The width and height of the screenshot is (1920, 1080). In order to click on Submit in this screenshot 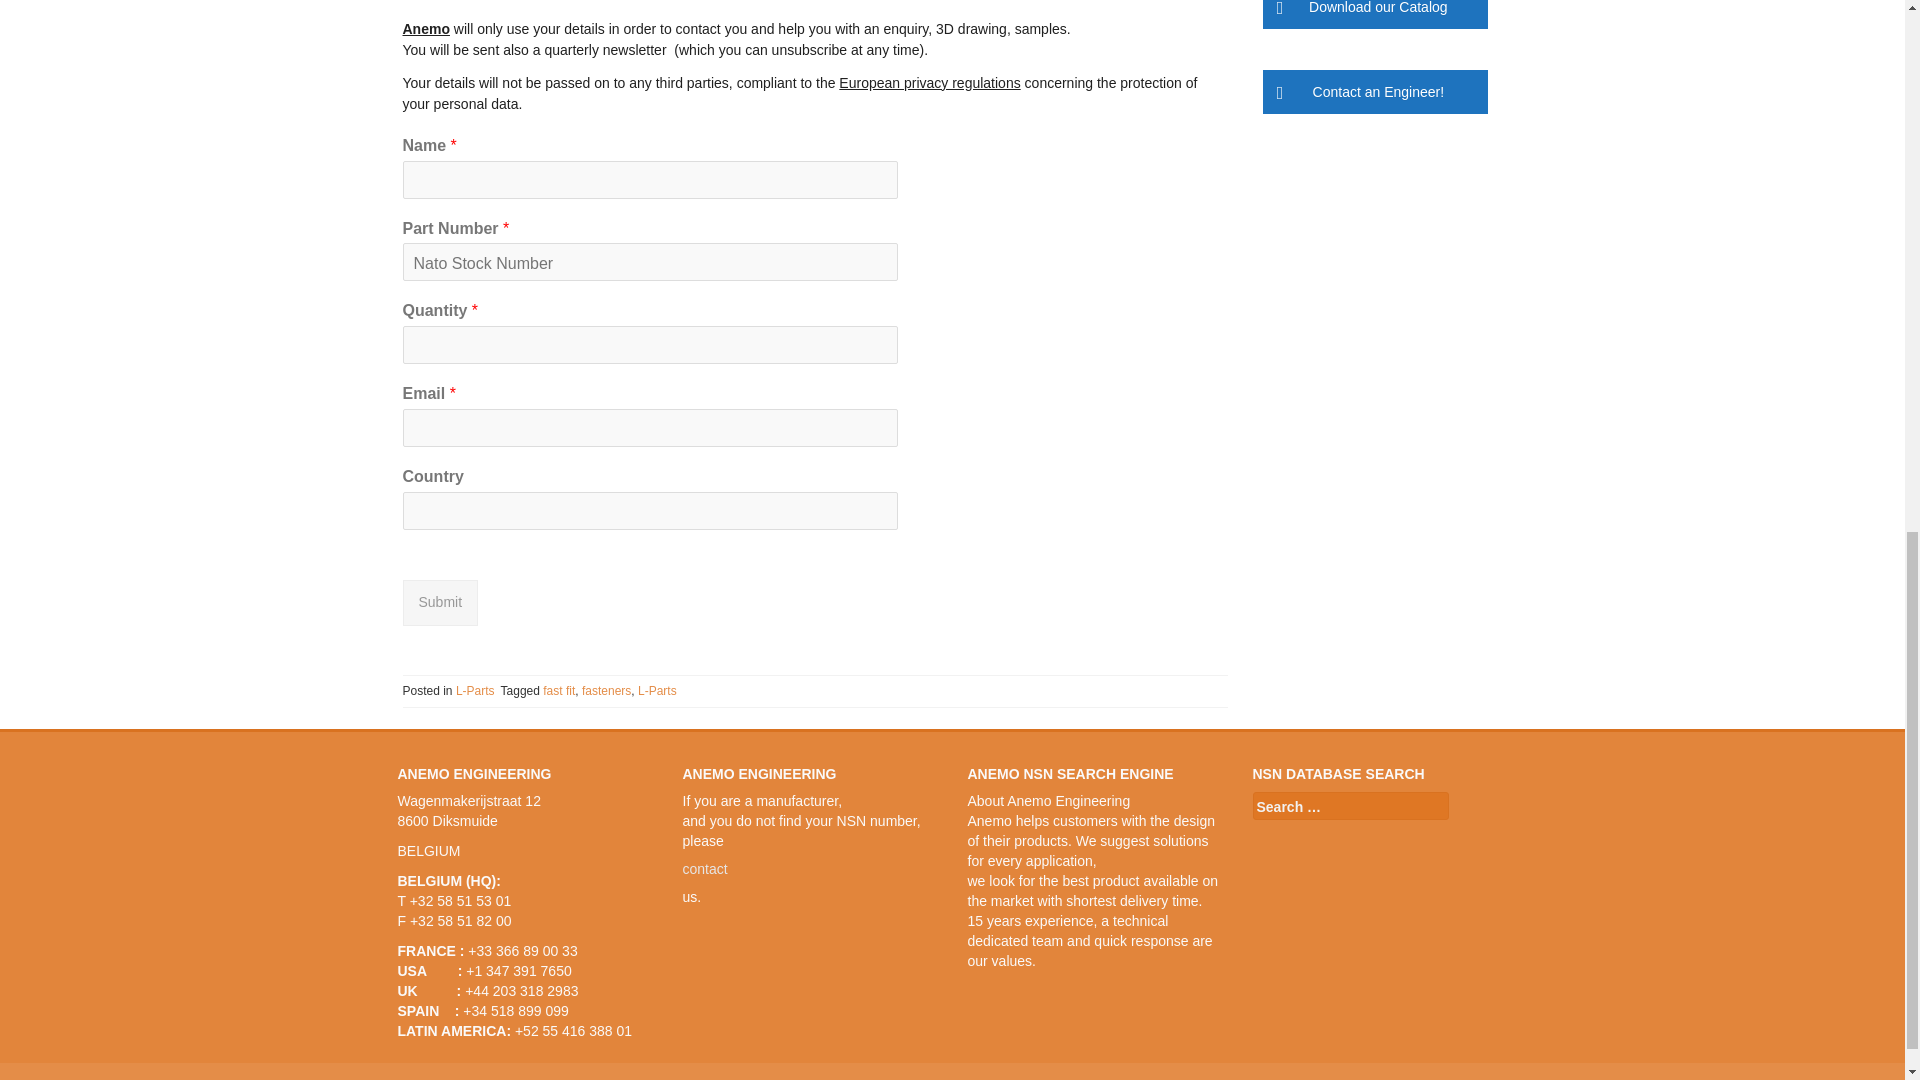, I will do `click(440, 602)`.